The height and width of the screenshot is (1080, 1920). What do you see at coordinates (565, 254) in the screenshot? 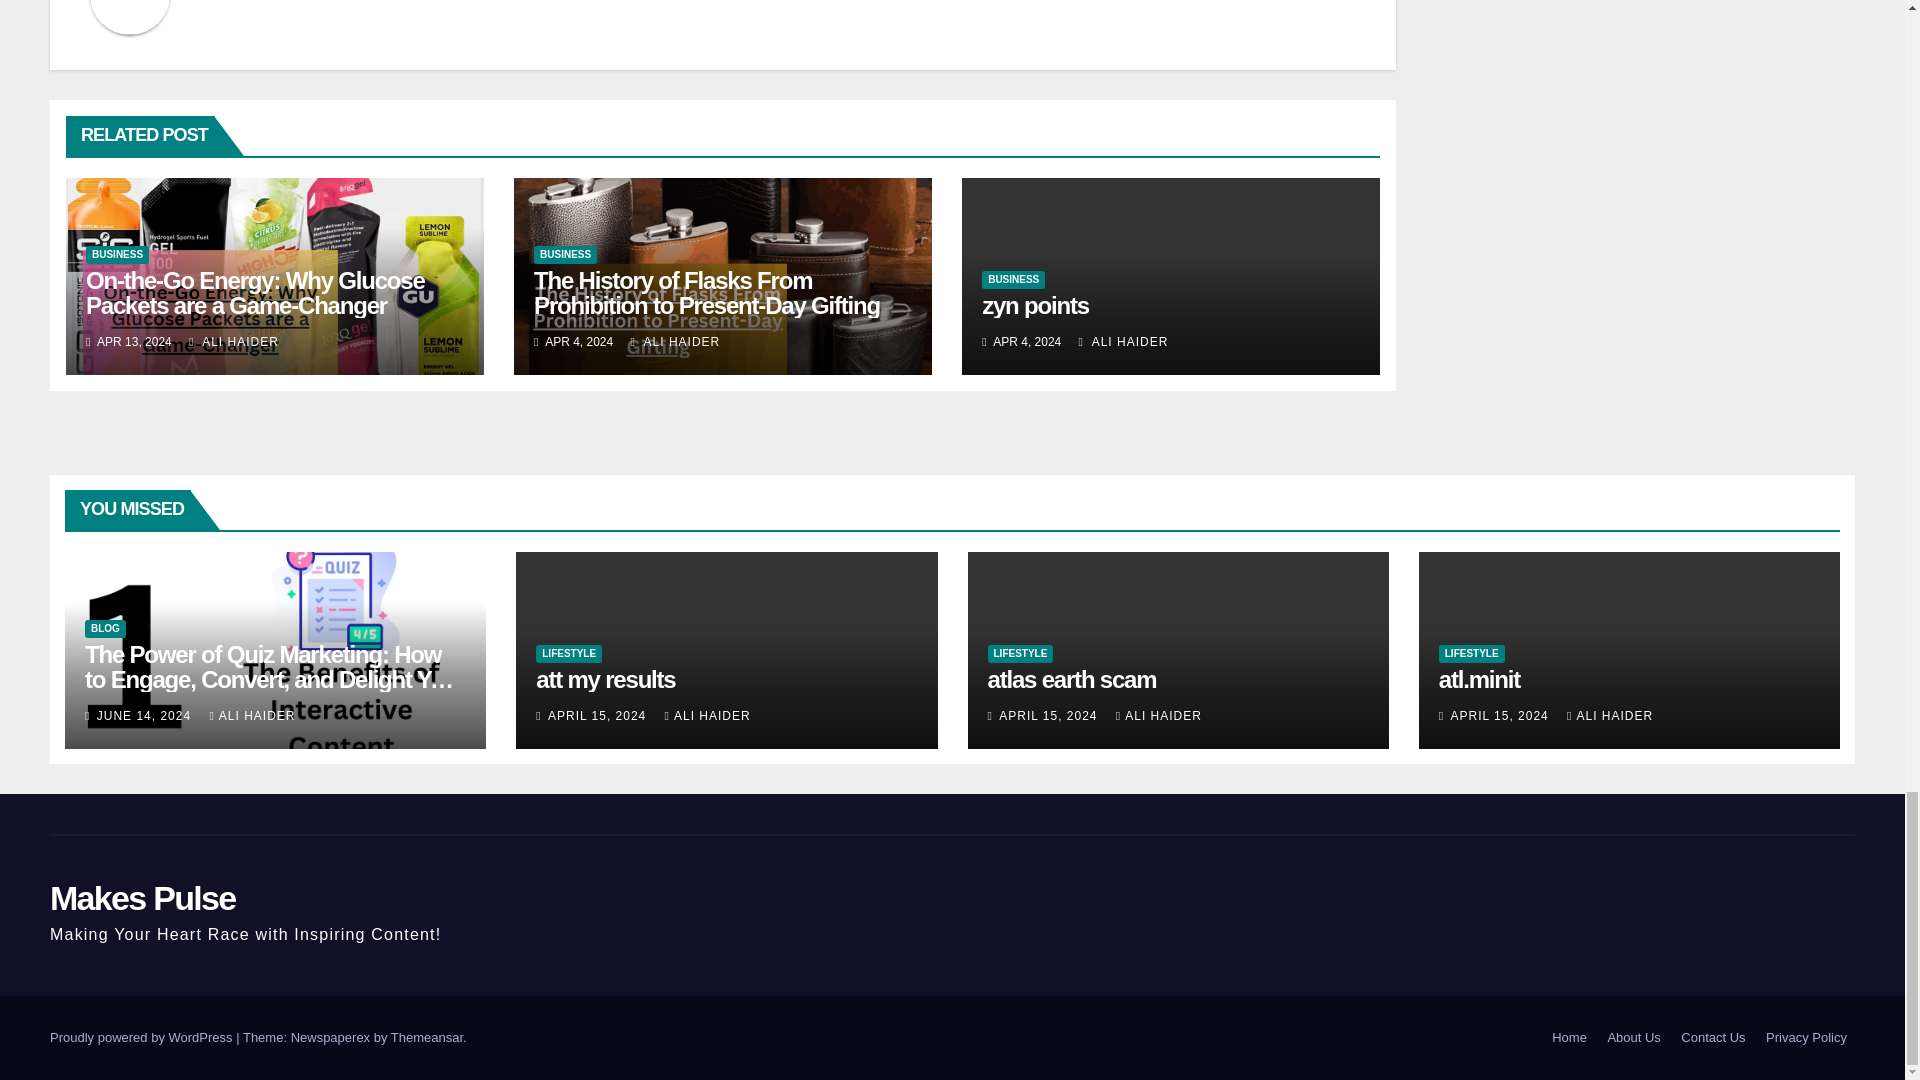
I see `BUSINESS` at bounding box center [565, 254].